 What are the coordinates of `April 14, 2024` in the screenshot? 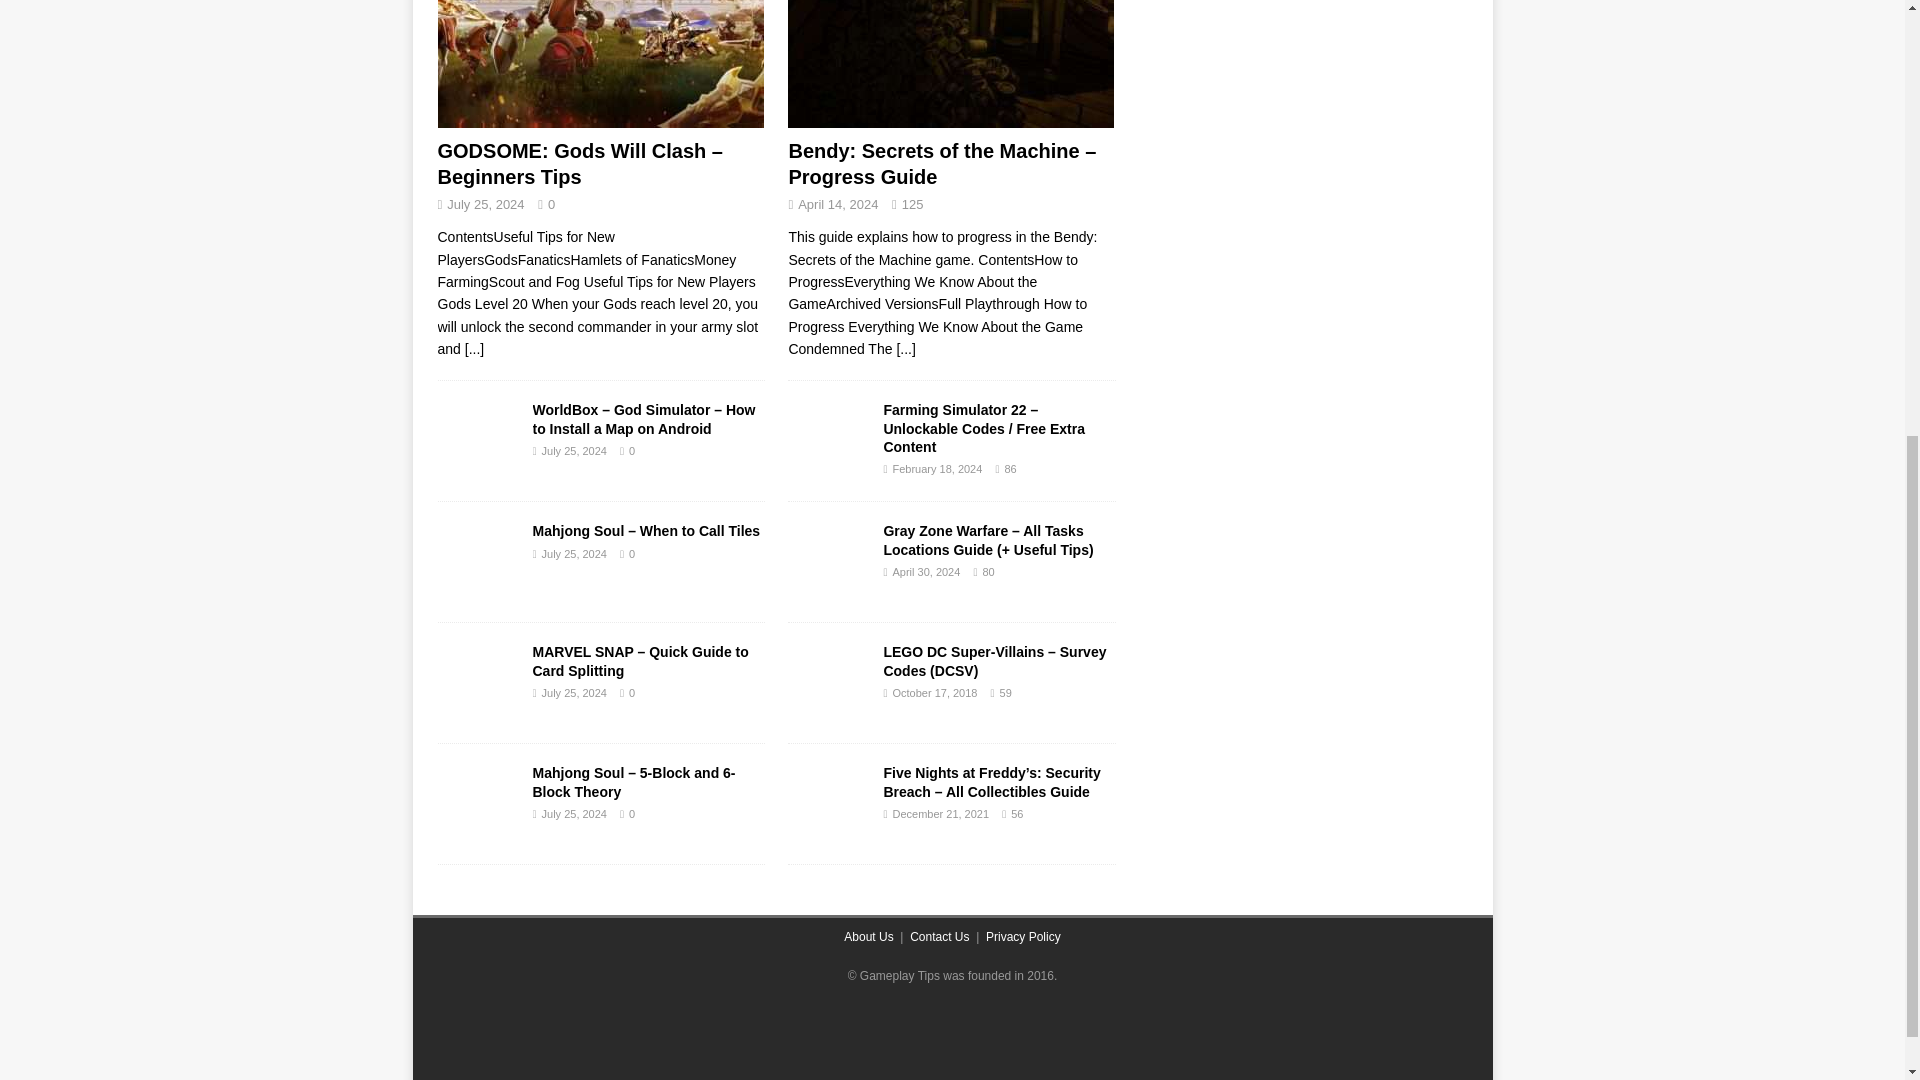 It's located at (838, 204).